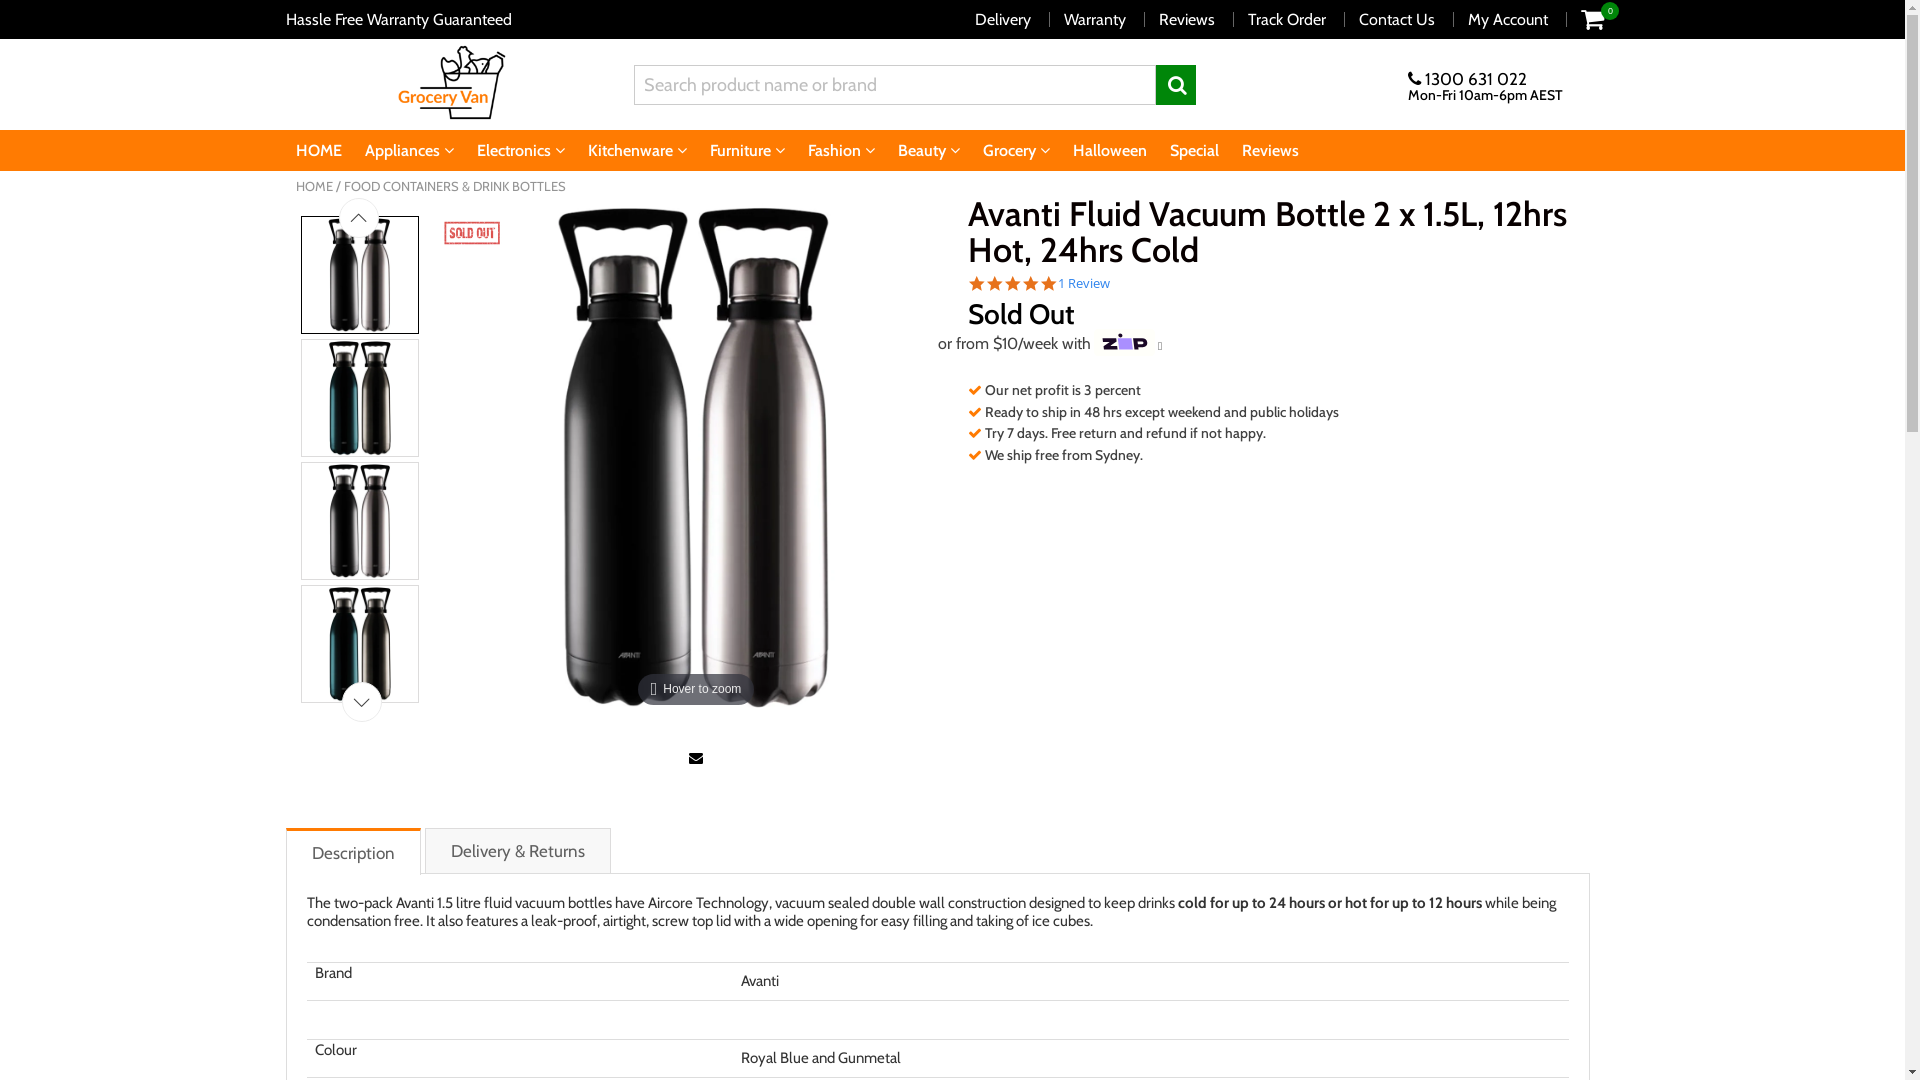  Describe the element at coordinates (1270, 150) in the screenshot. I see `Reviews` at that location.